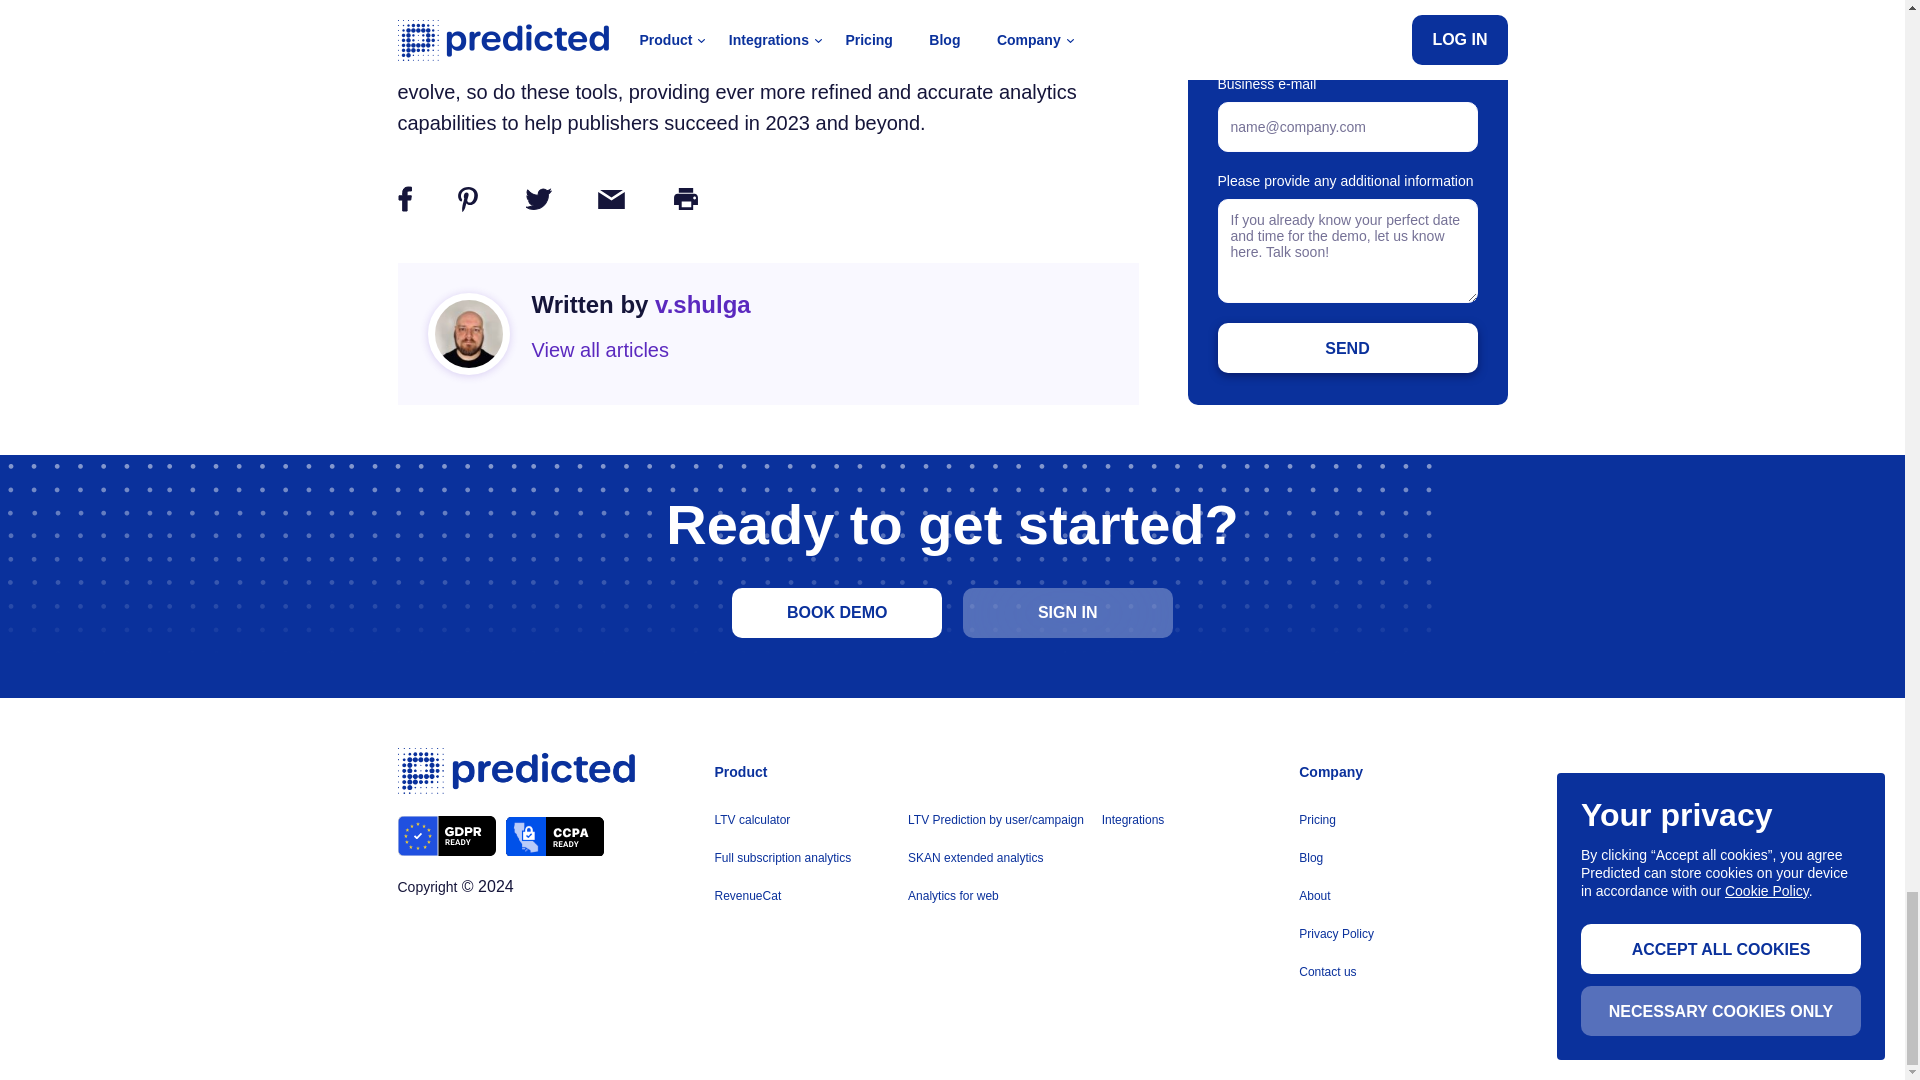 The width and height of the screenshot is (1920, 1080). I want to click on Share on Facebook, so click(404, 202).